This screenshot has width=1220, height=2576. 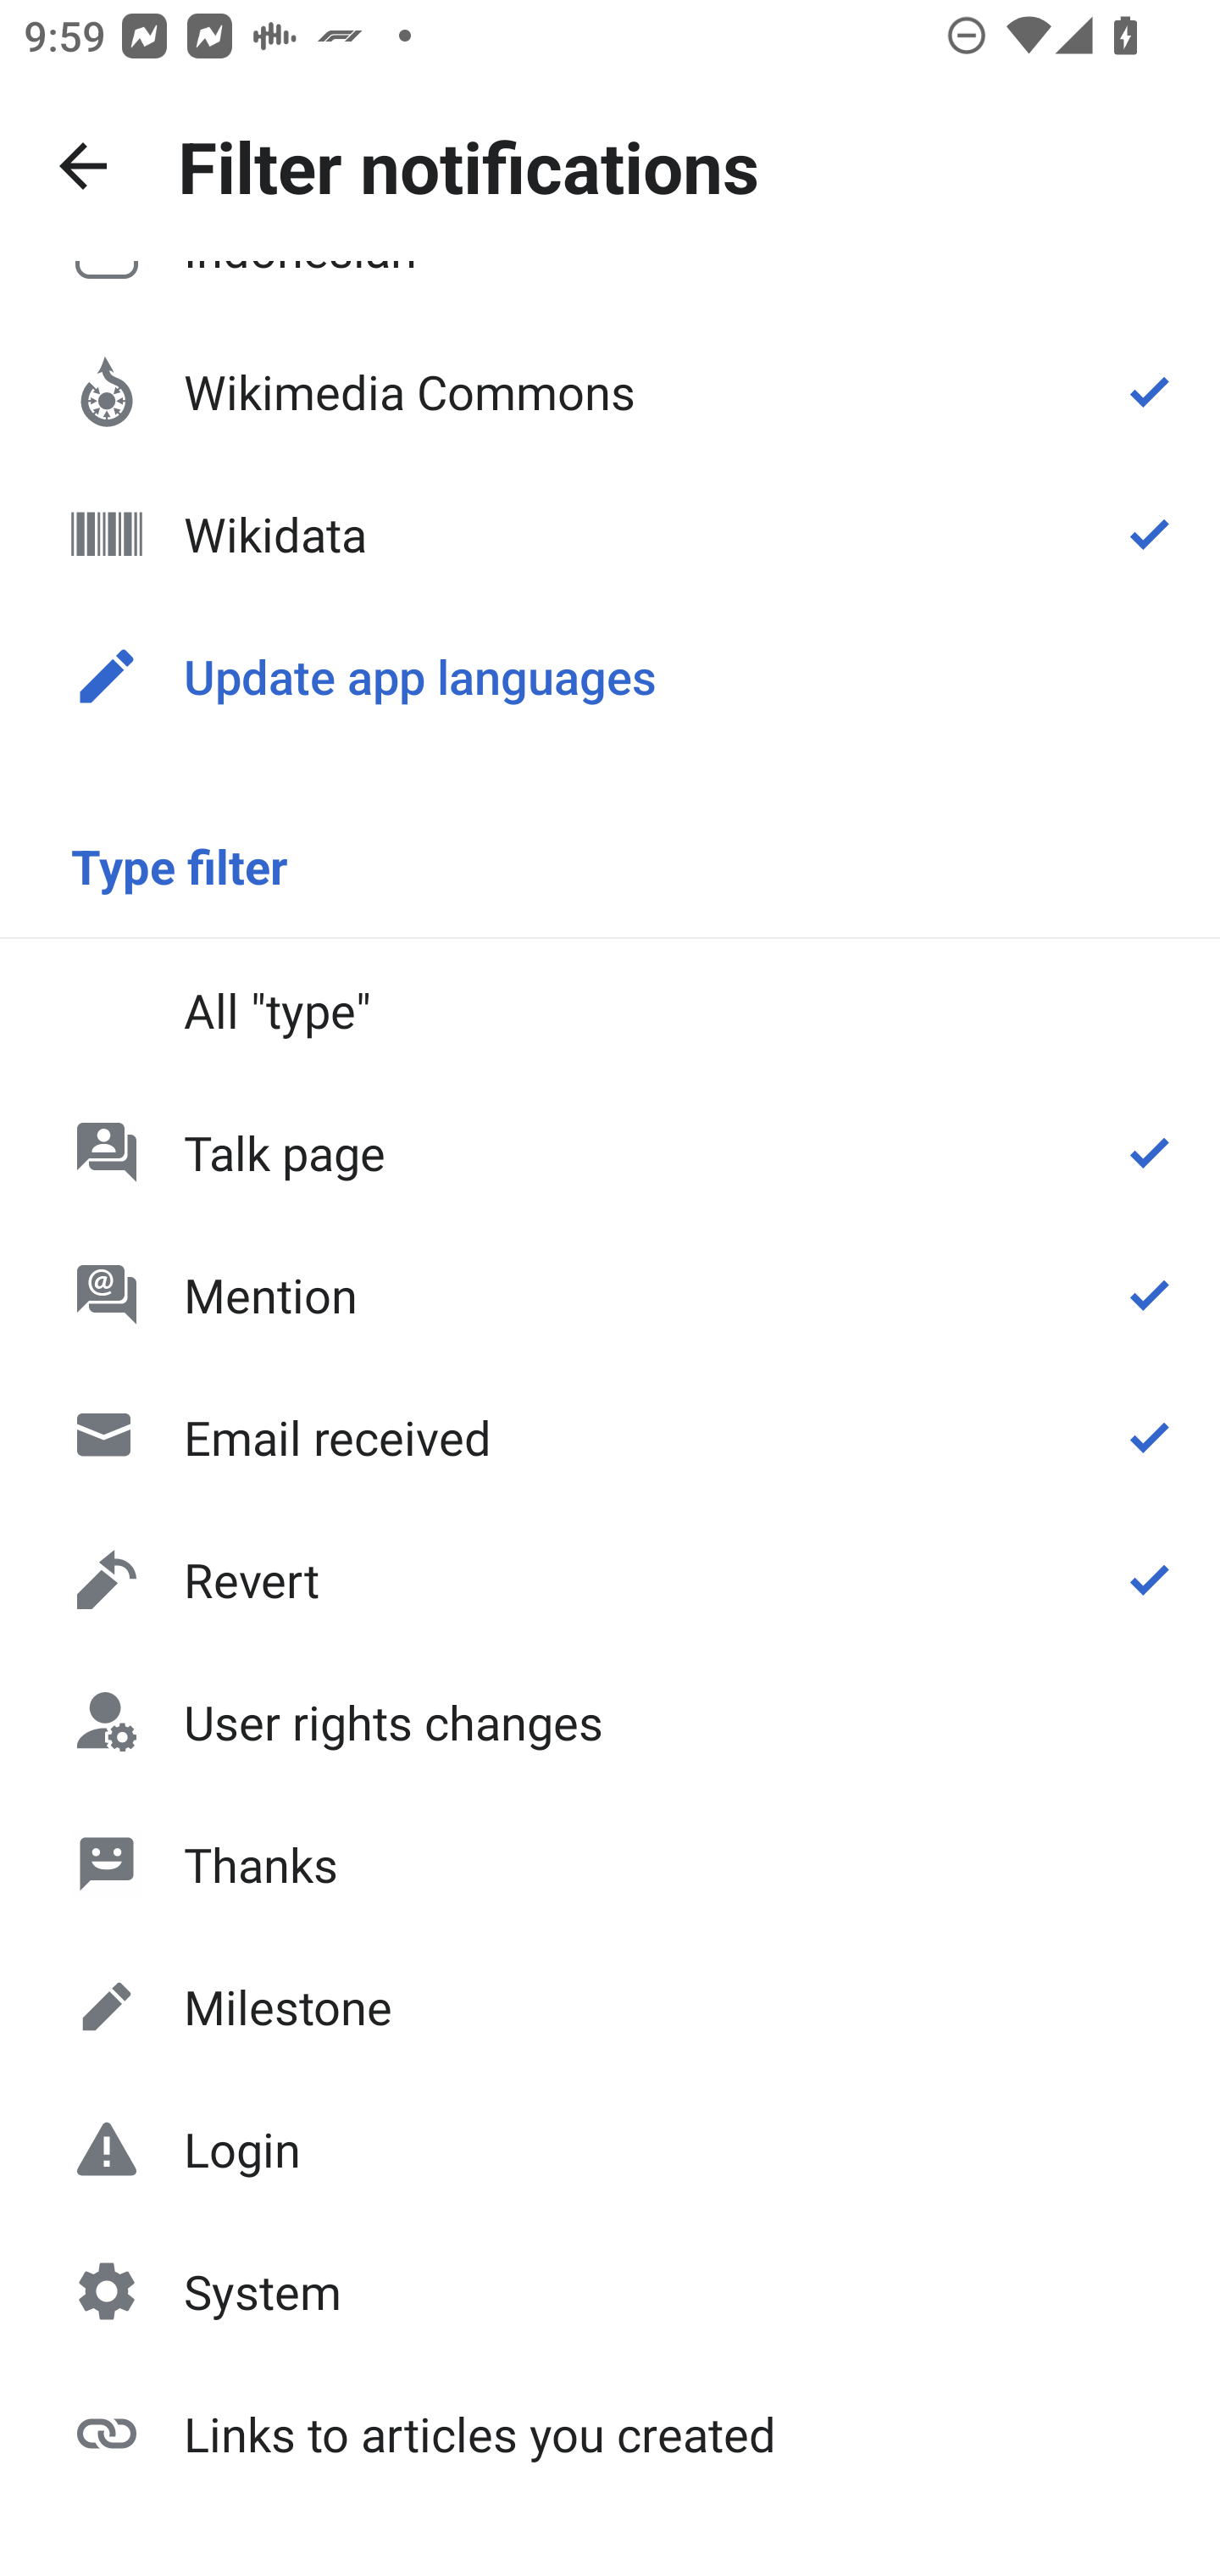 What do you see at coordinates (610, 1152) in the screenshot?
I see `Talk page` at bounding box center [610, 1152].